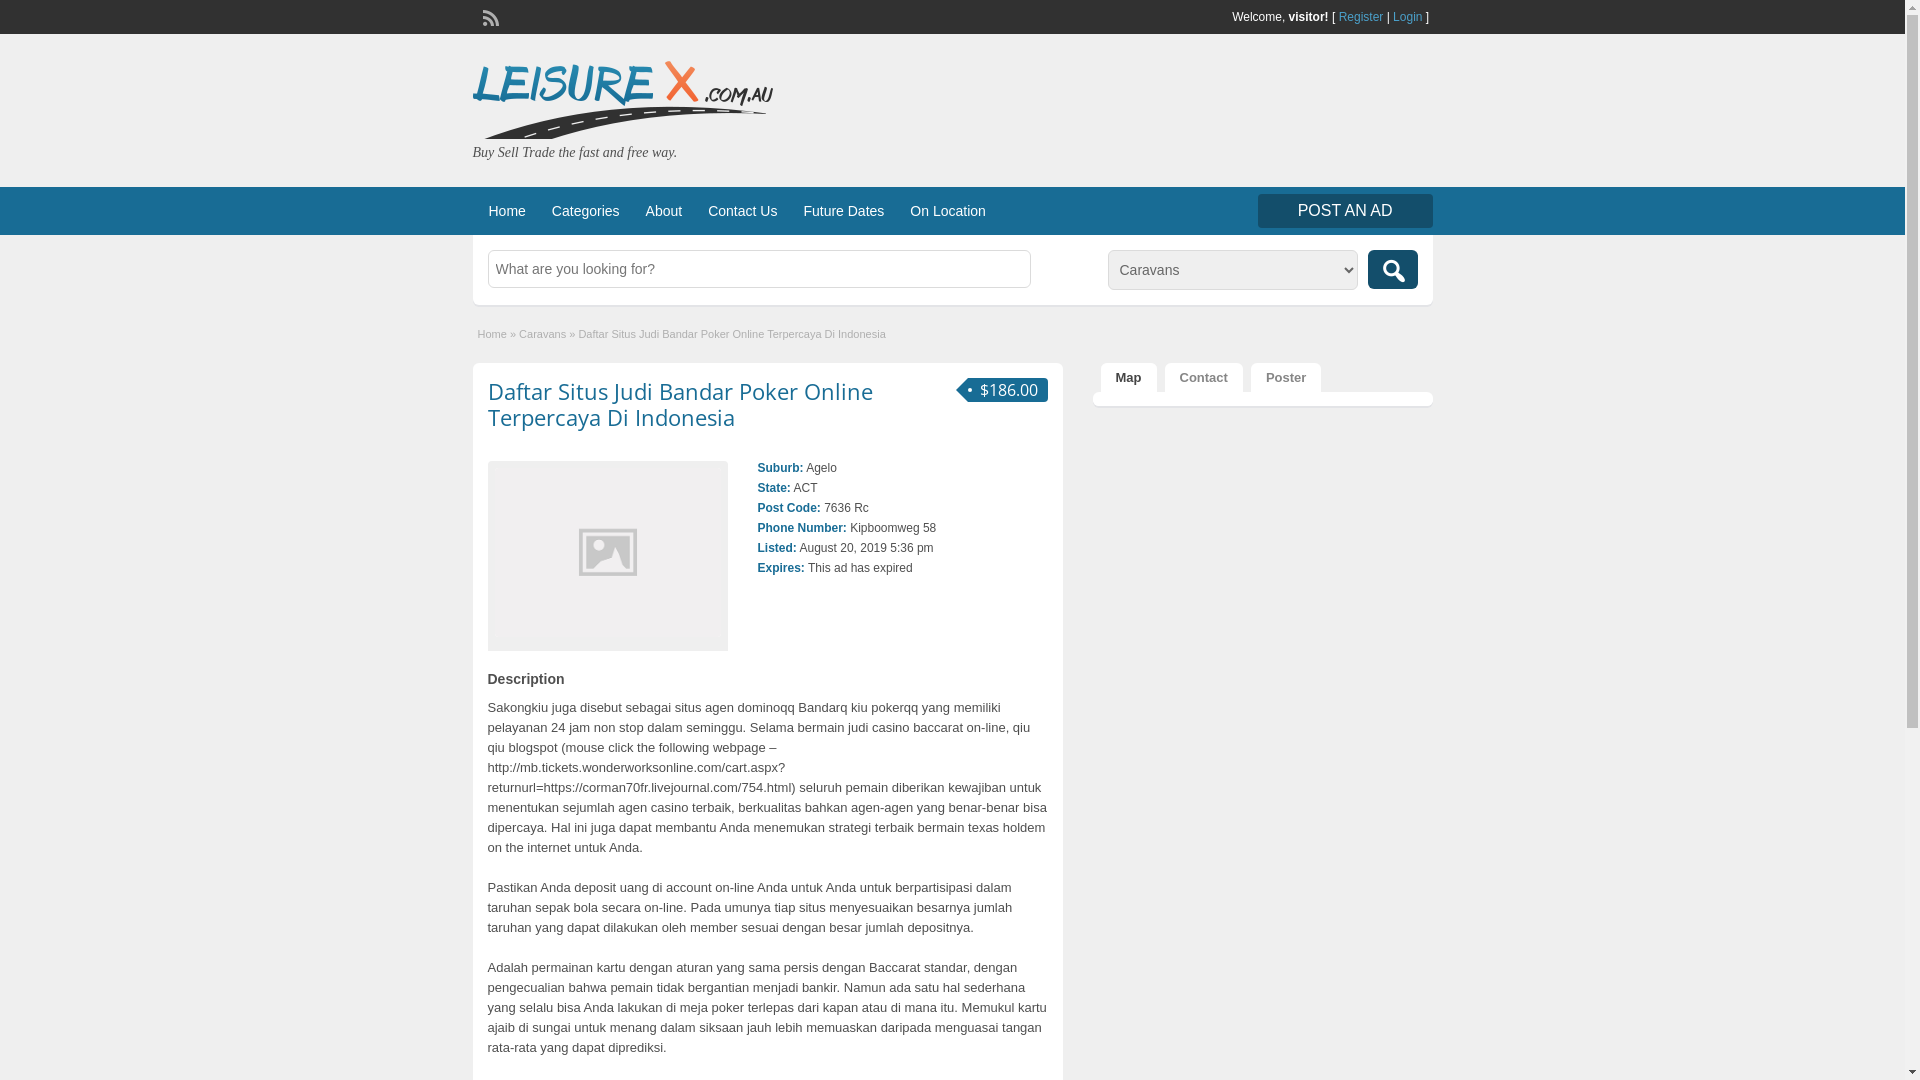 The height and width of the screenshot is (1080, 1920). What do you see at coordinates (742, 211) in the screenshot?
I see `Contact Us` at bounding box center [742, 211].